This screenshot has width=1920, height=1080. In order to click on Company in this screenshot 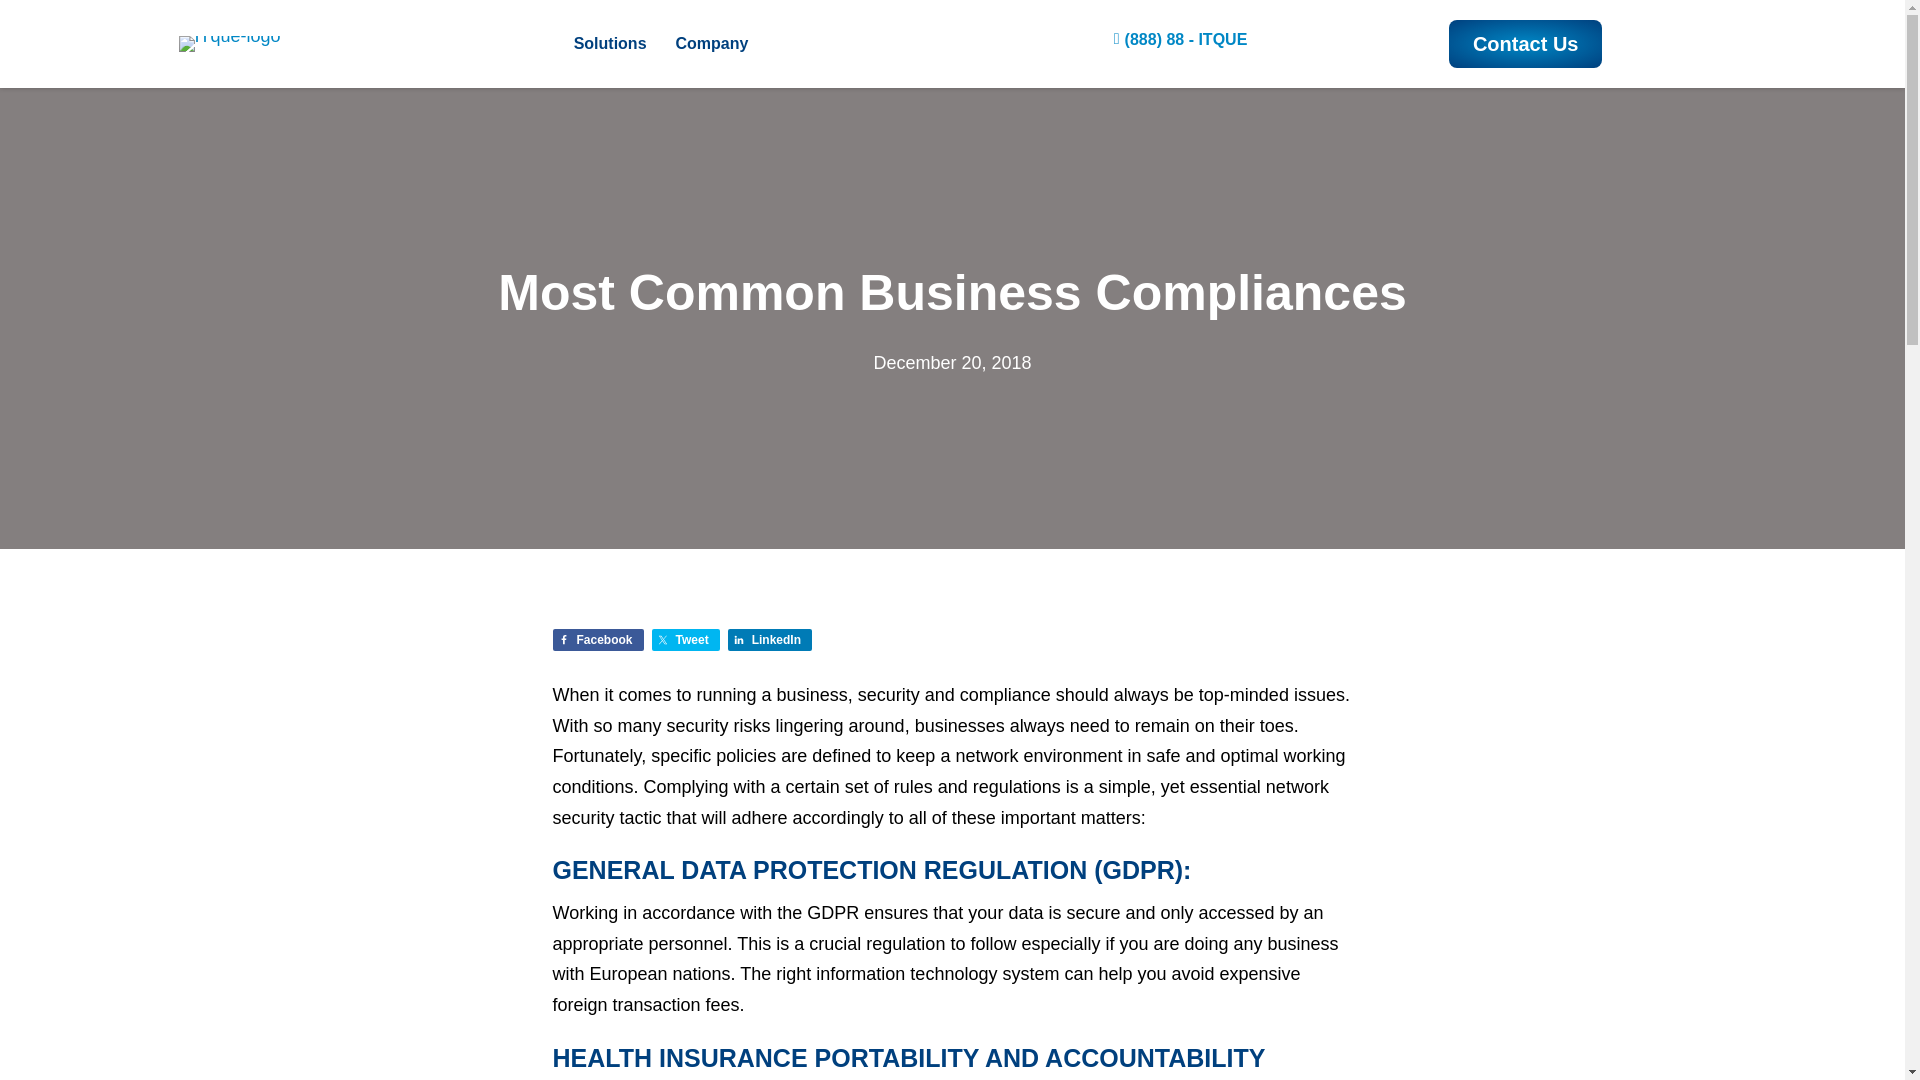, I will do `click(712, 43)`.